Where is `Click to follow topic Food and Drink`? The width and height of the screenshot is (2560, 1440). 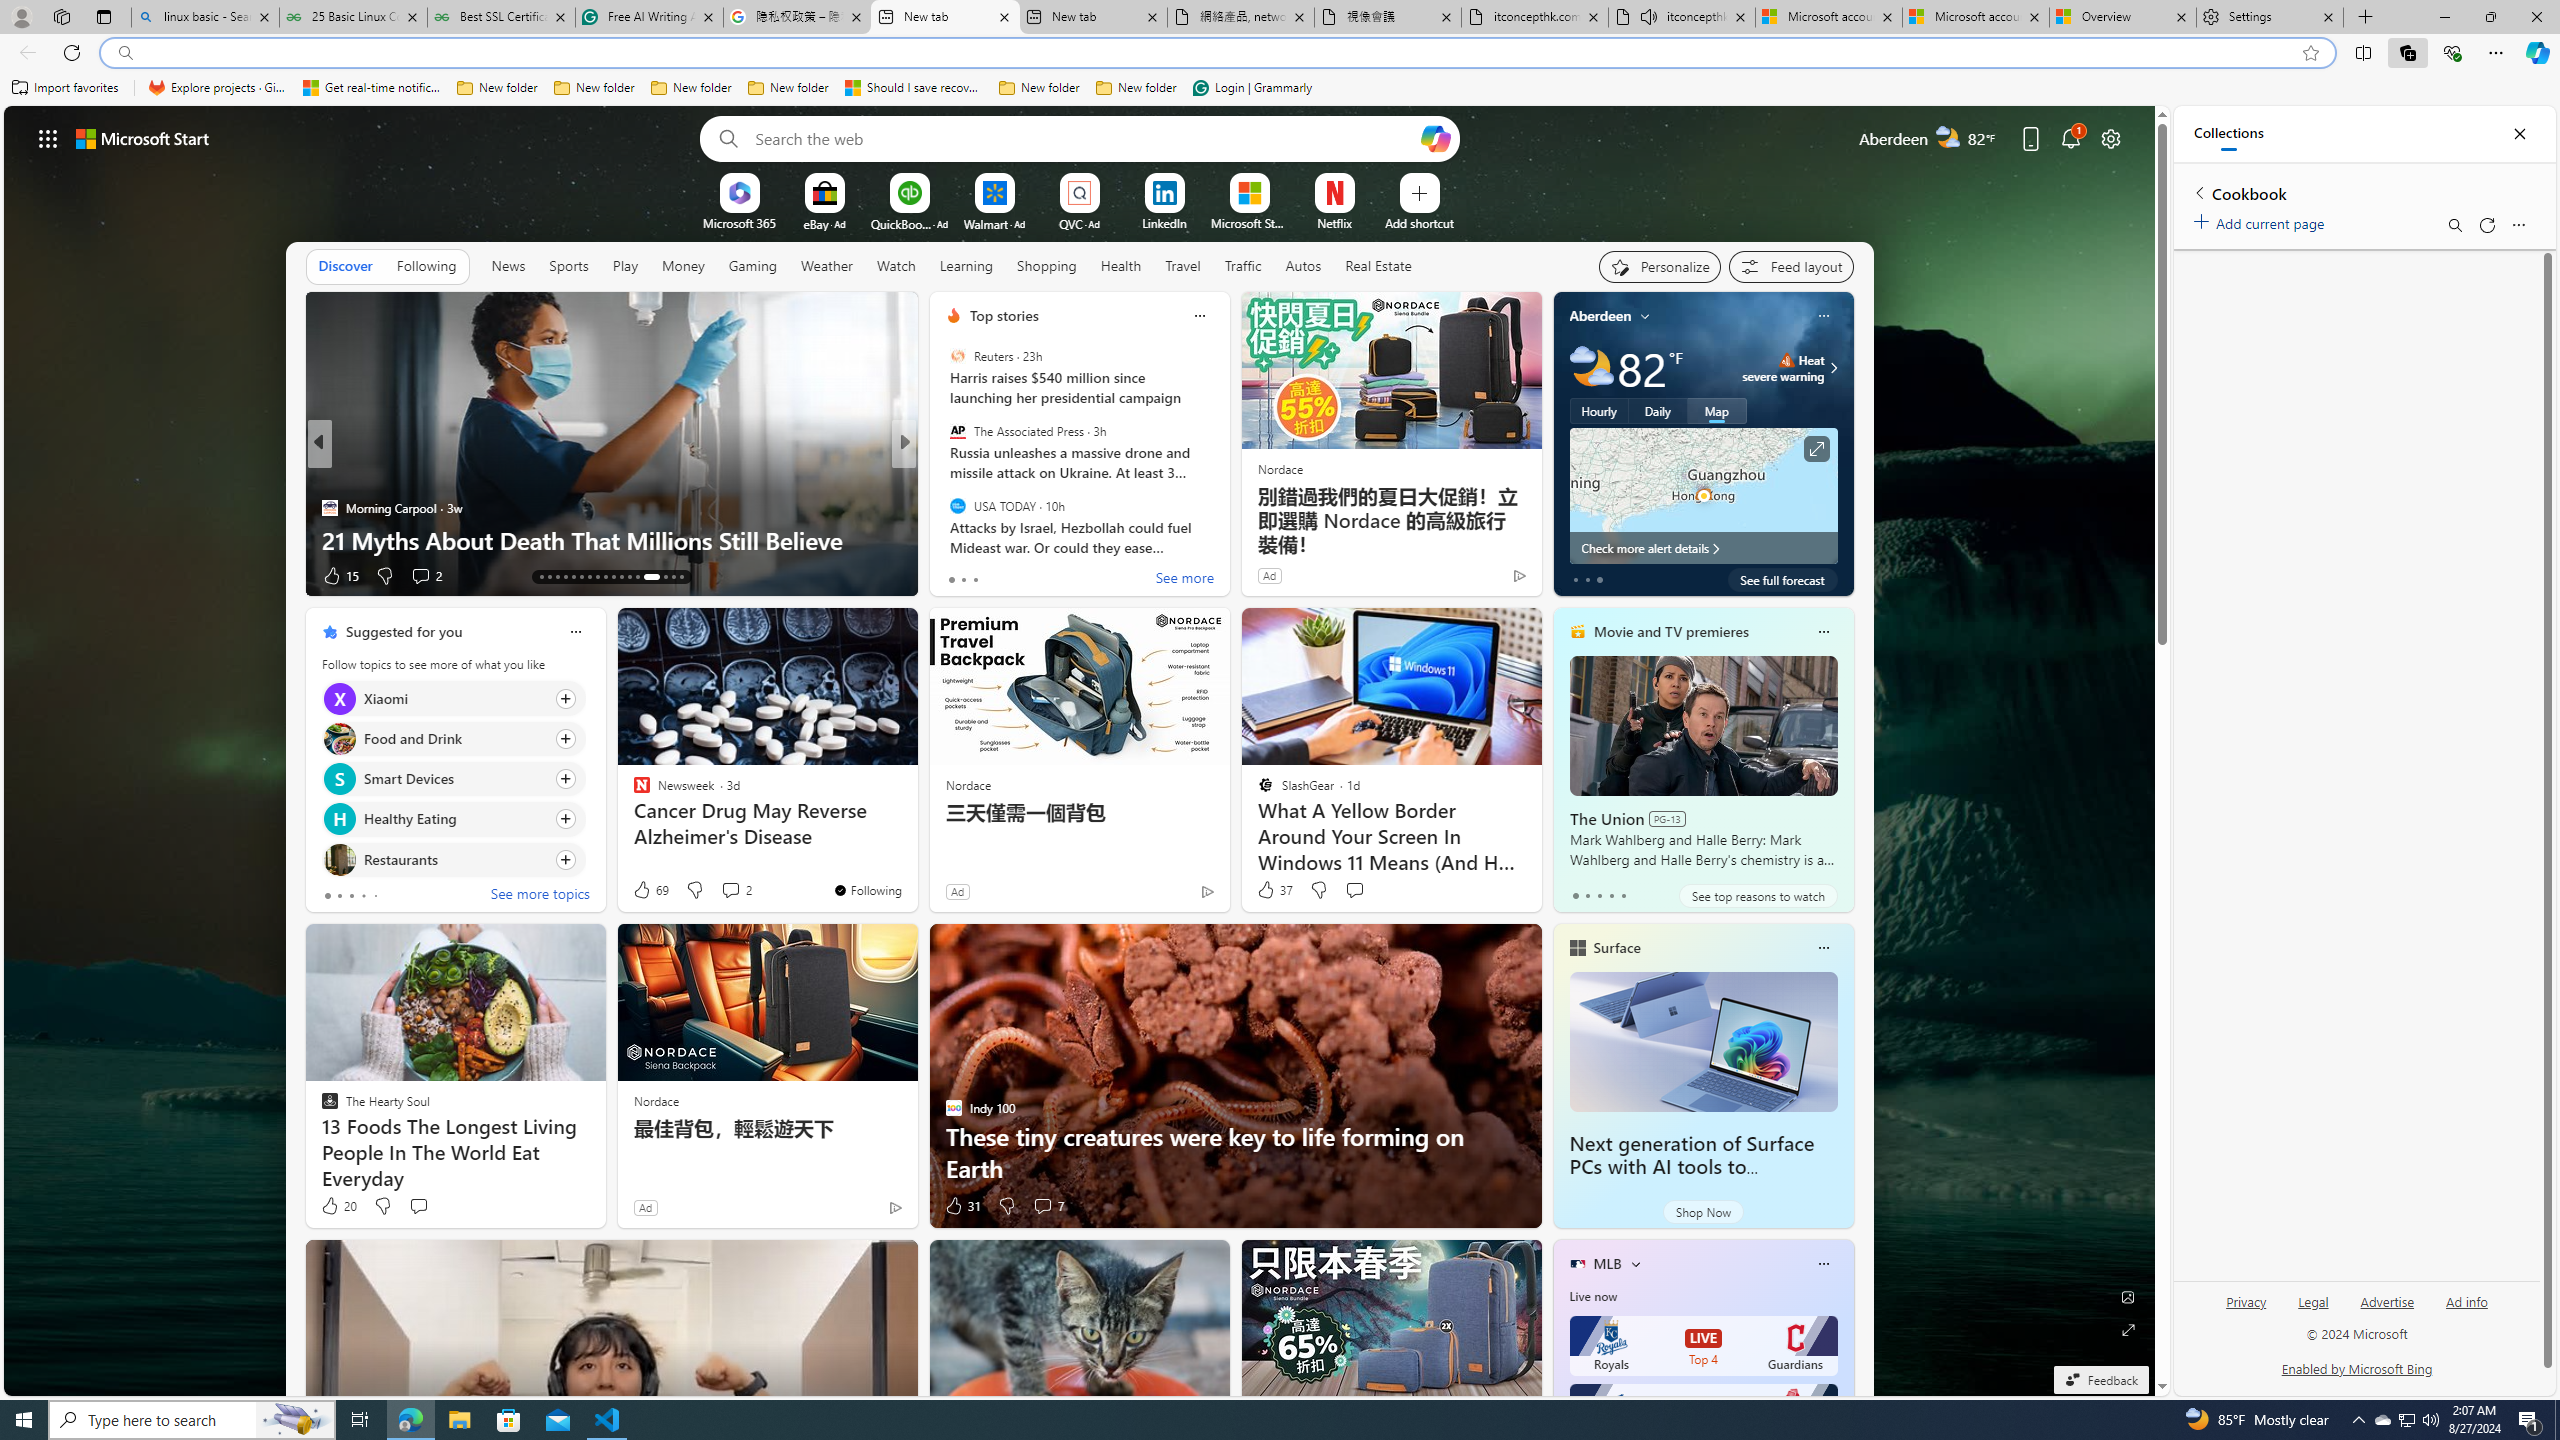
Click to follow topic Food and Drink is located at coordinates (453, 738).